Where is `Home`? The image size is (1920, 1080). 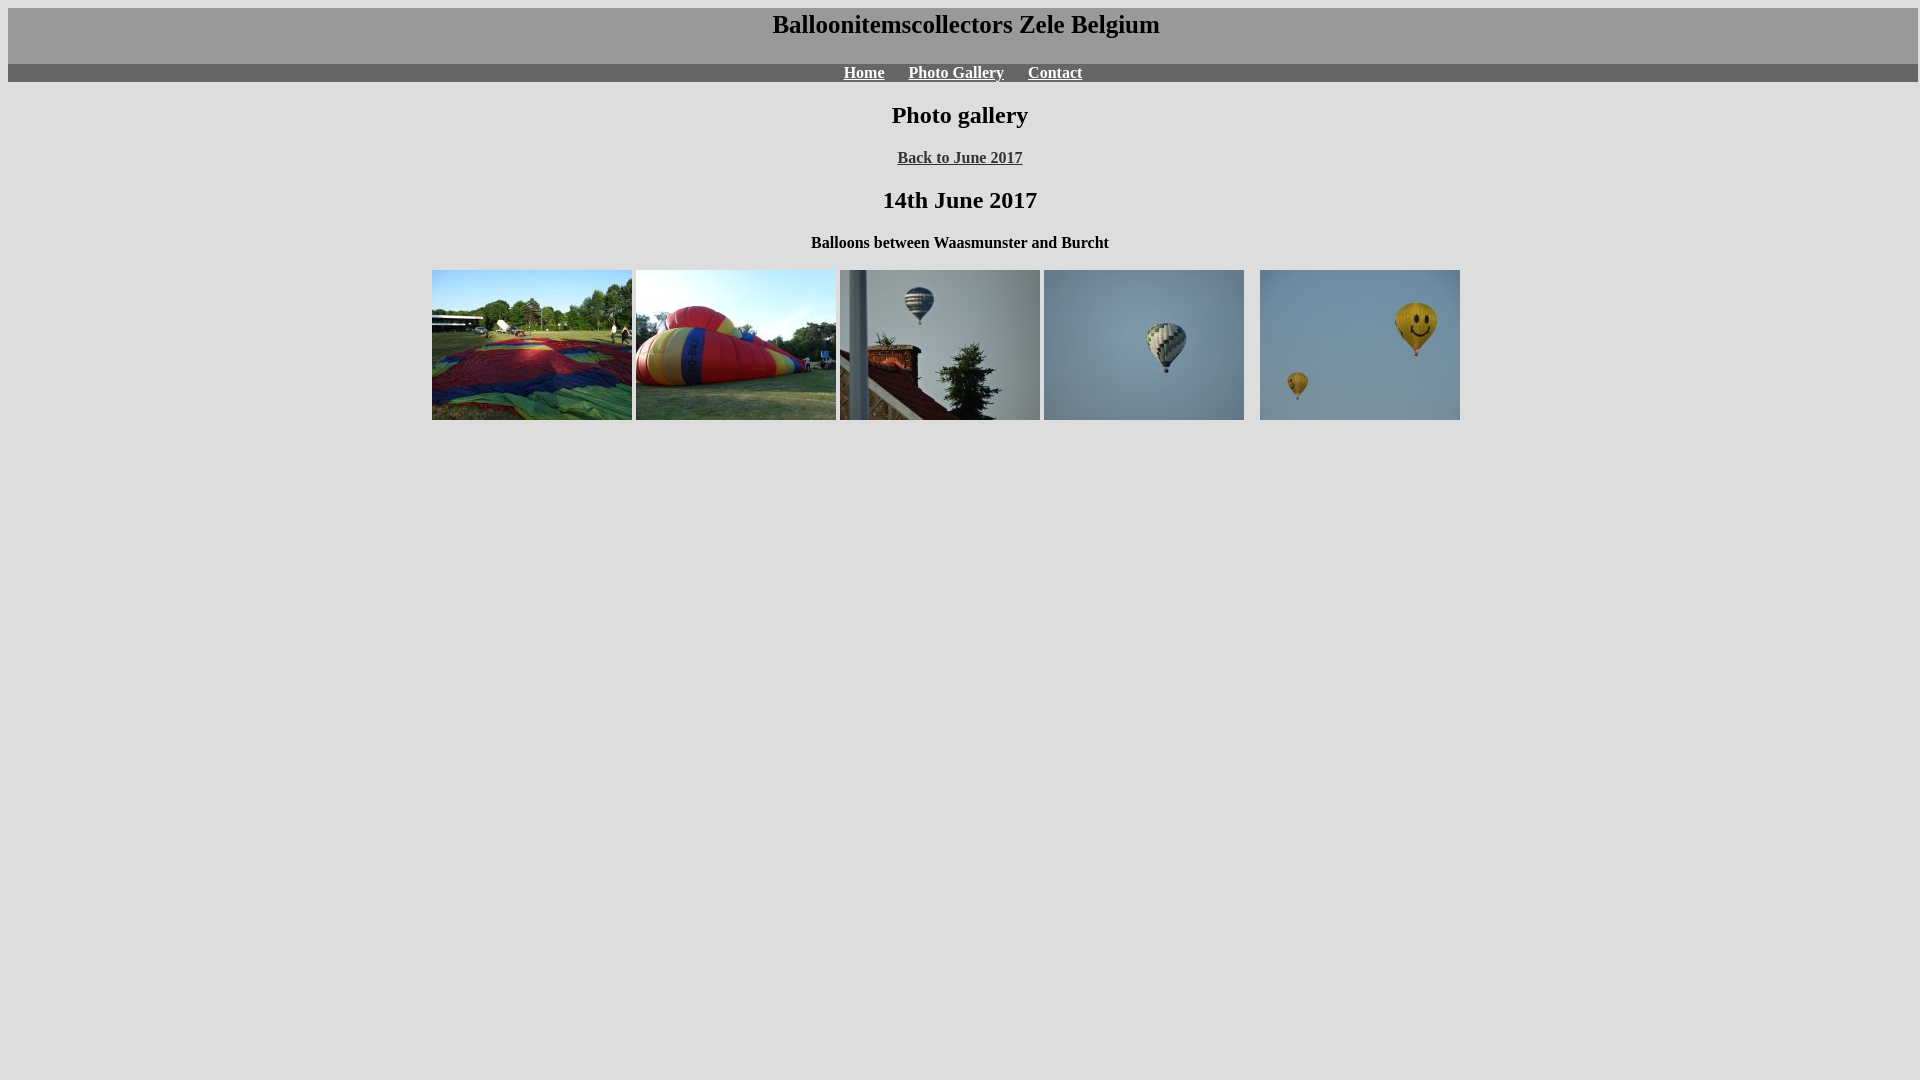
Home is located at coordinates (864, 72).